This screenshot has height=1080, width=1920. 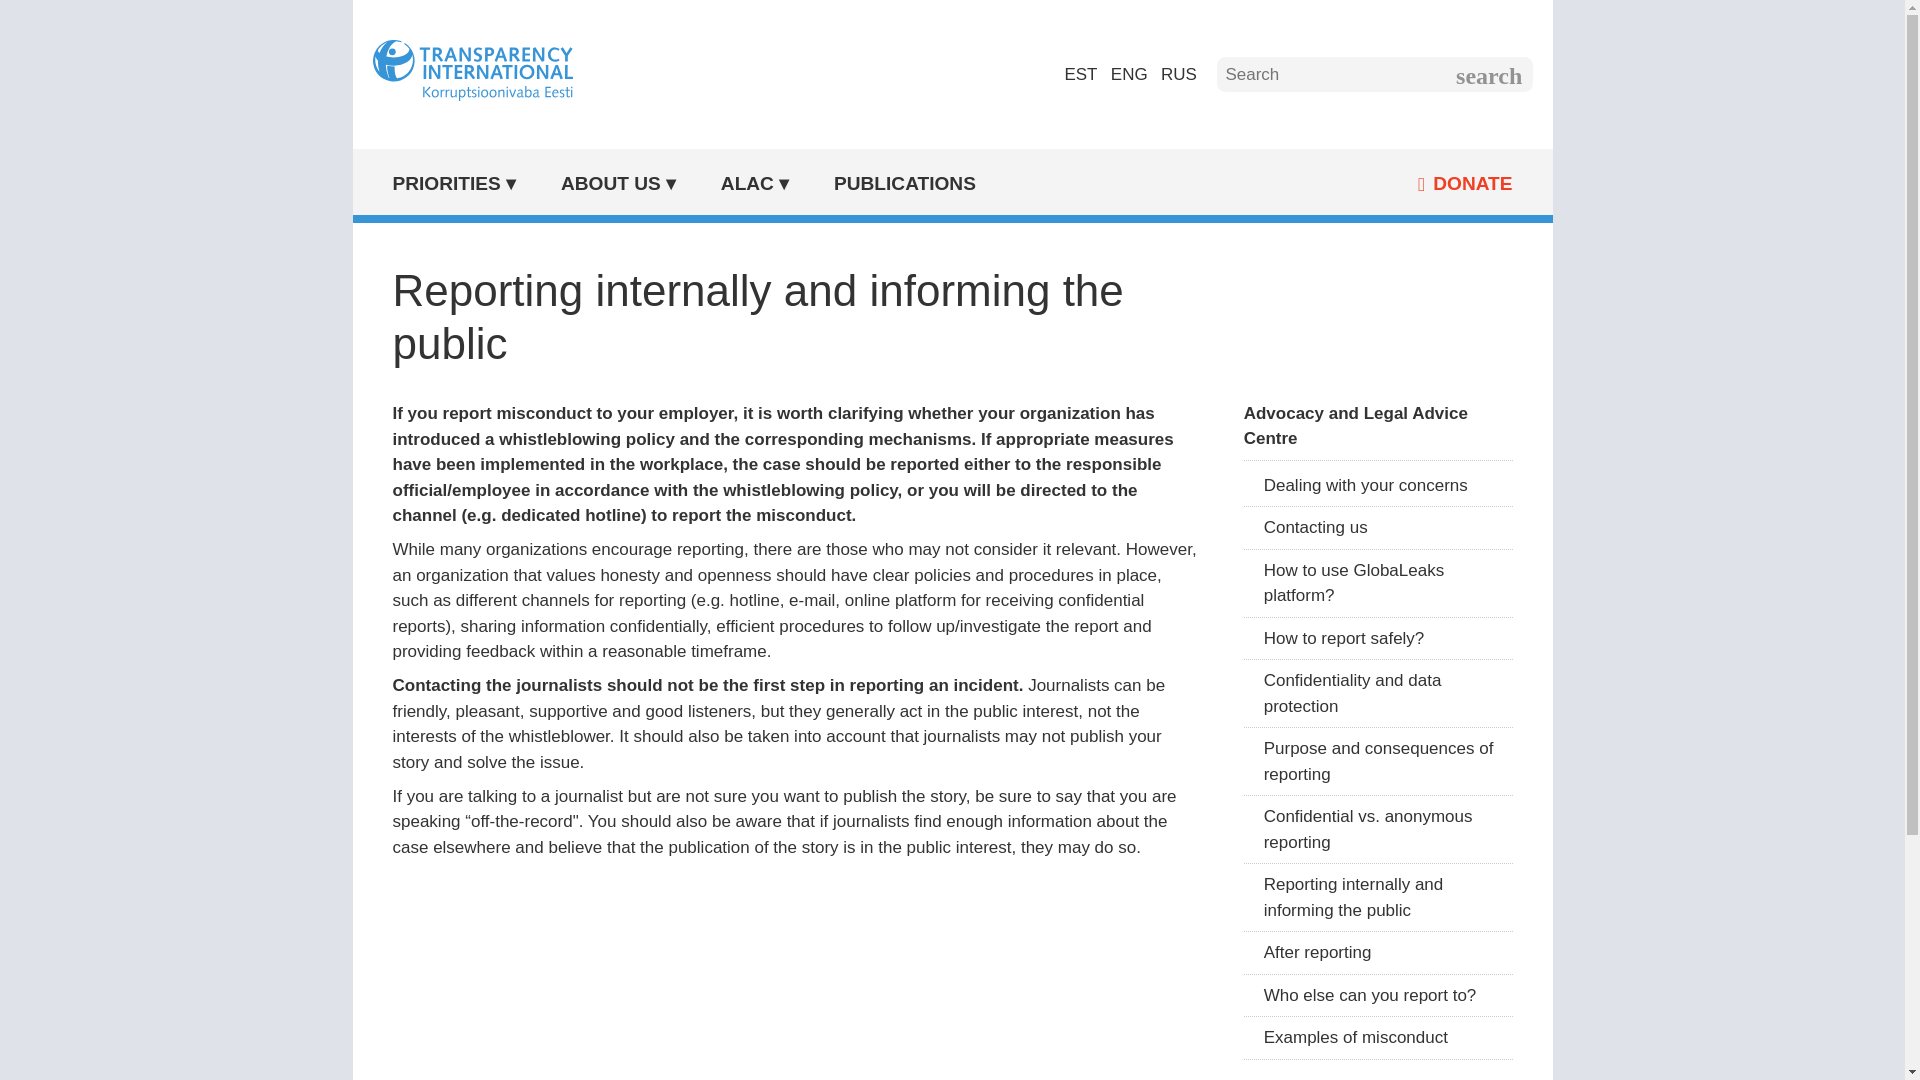 I want to click on Confidentiality and data protection, so click(x=1378, y=693).